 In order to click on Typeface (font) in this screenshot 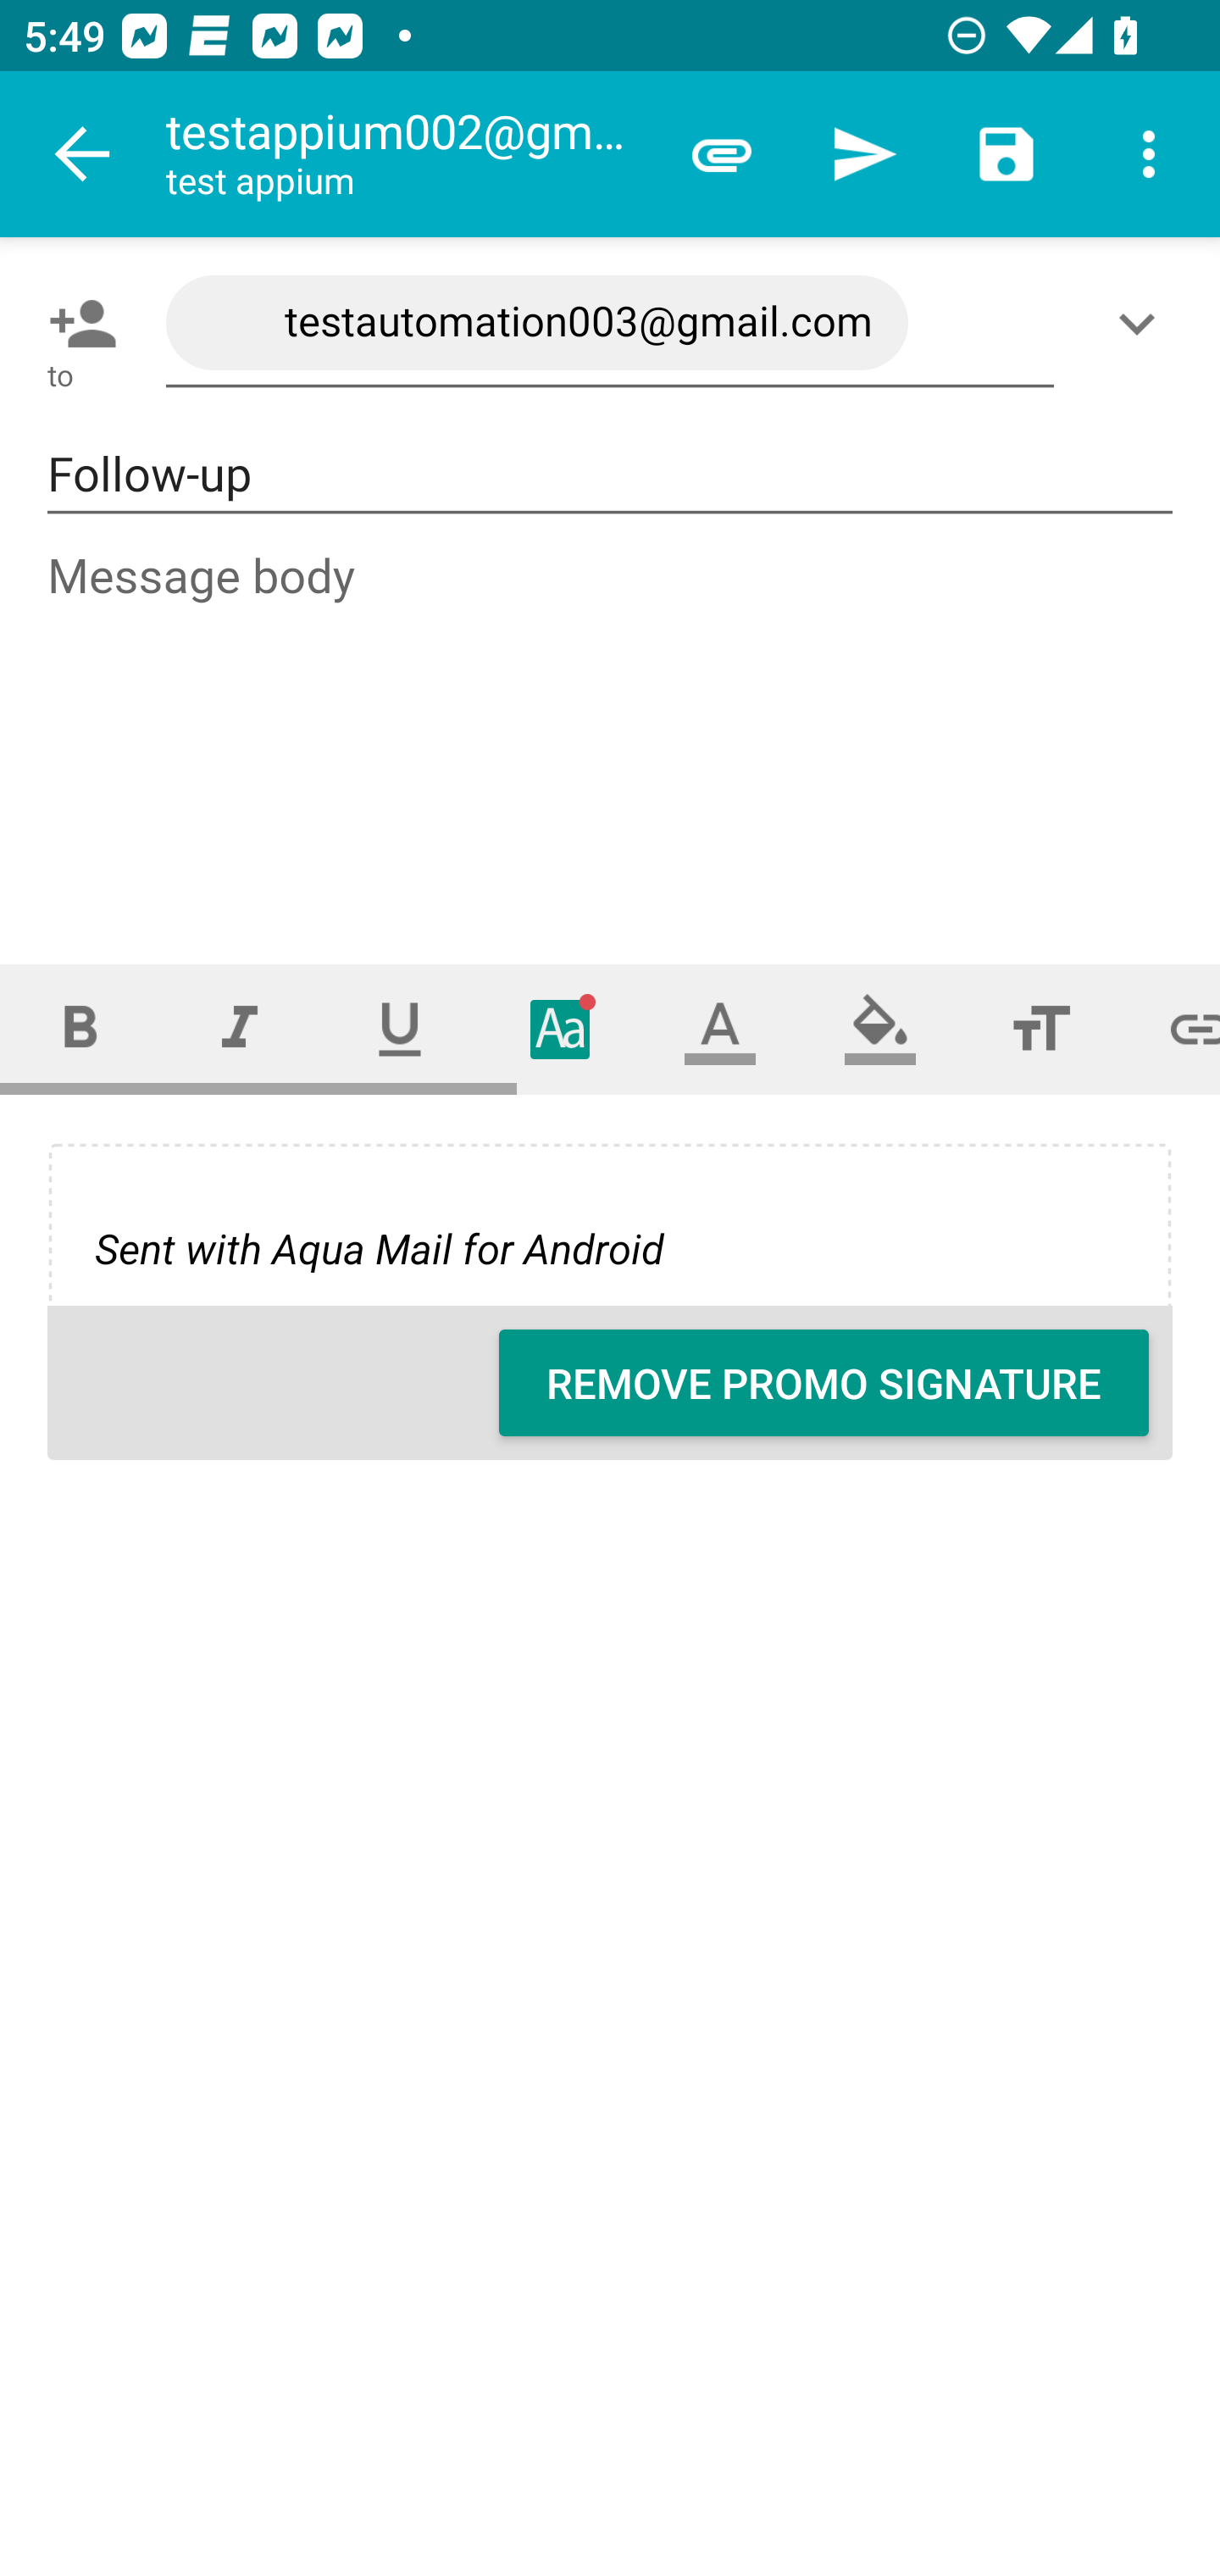, I will do `click(561, 1029)`.